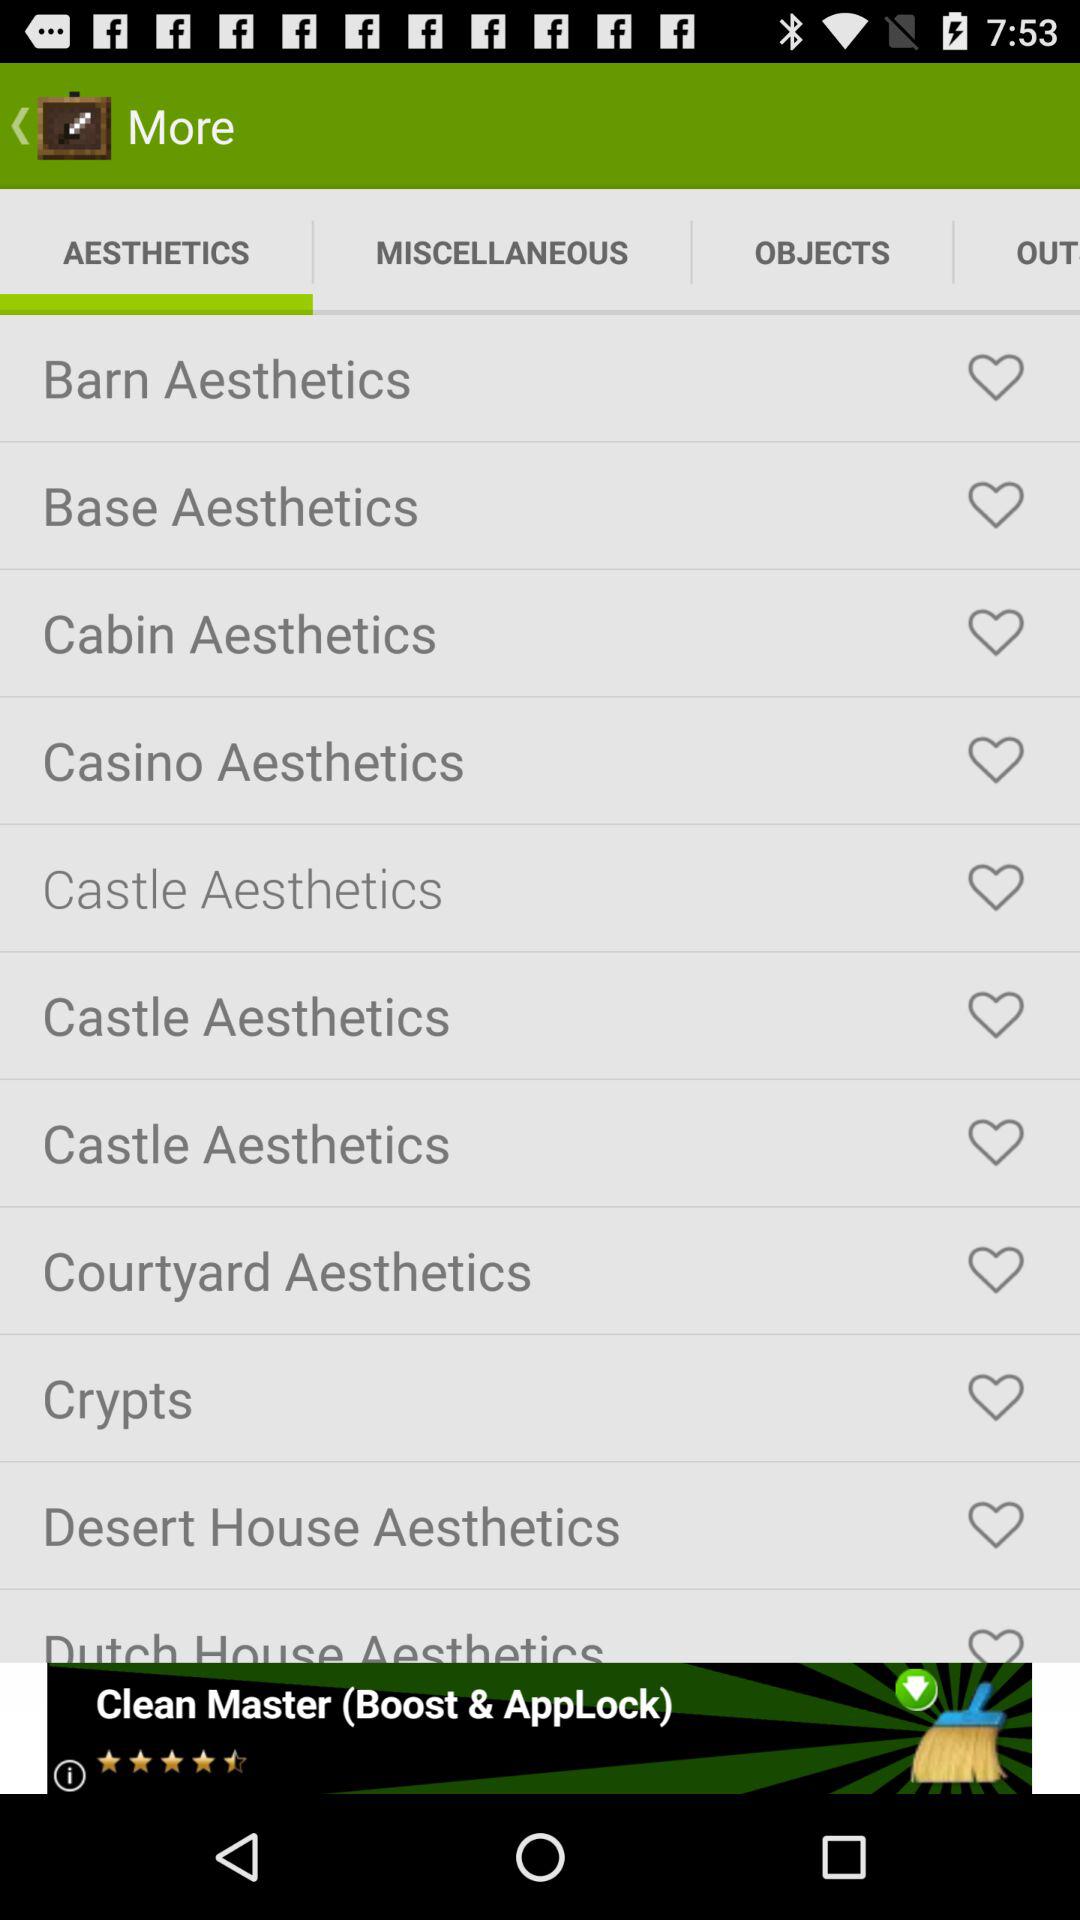  Describe the element at coordinates (540, 1728) in the screenshot. I see `advertisement` at that location.